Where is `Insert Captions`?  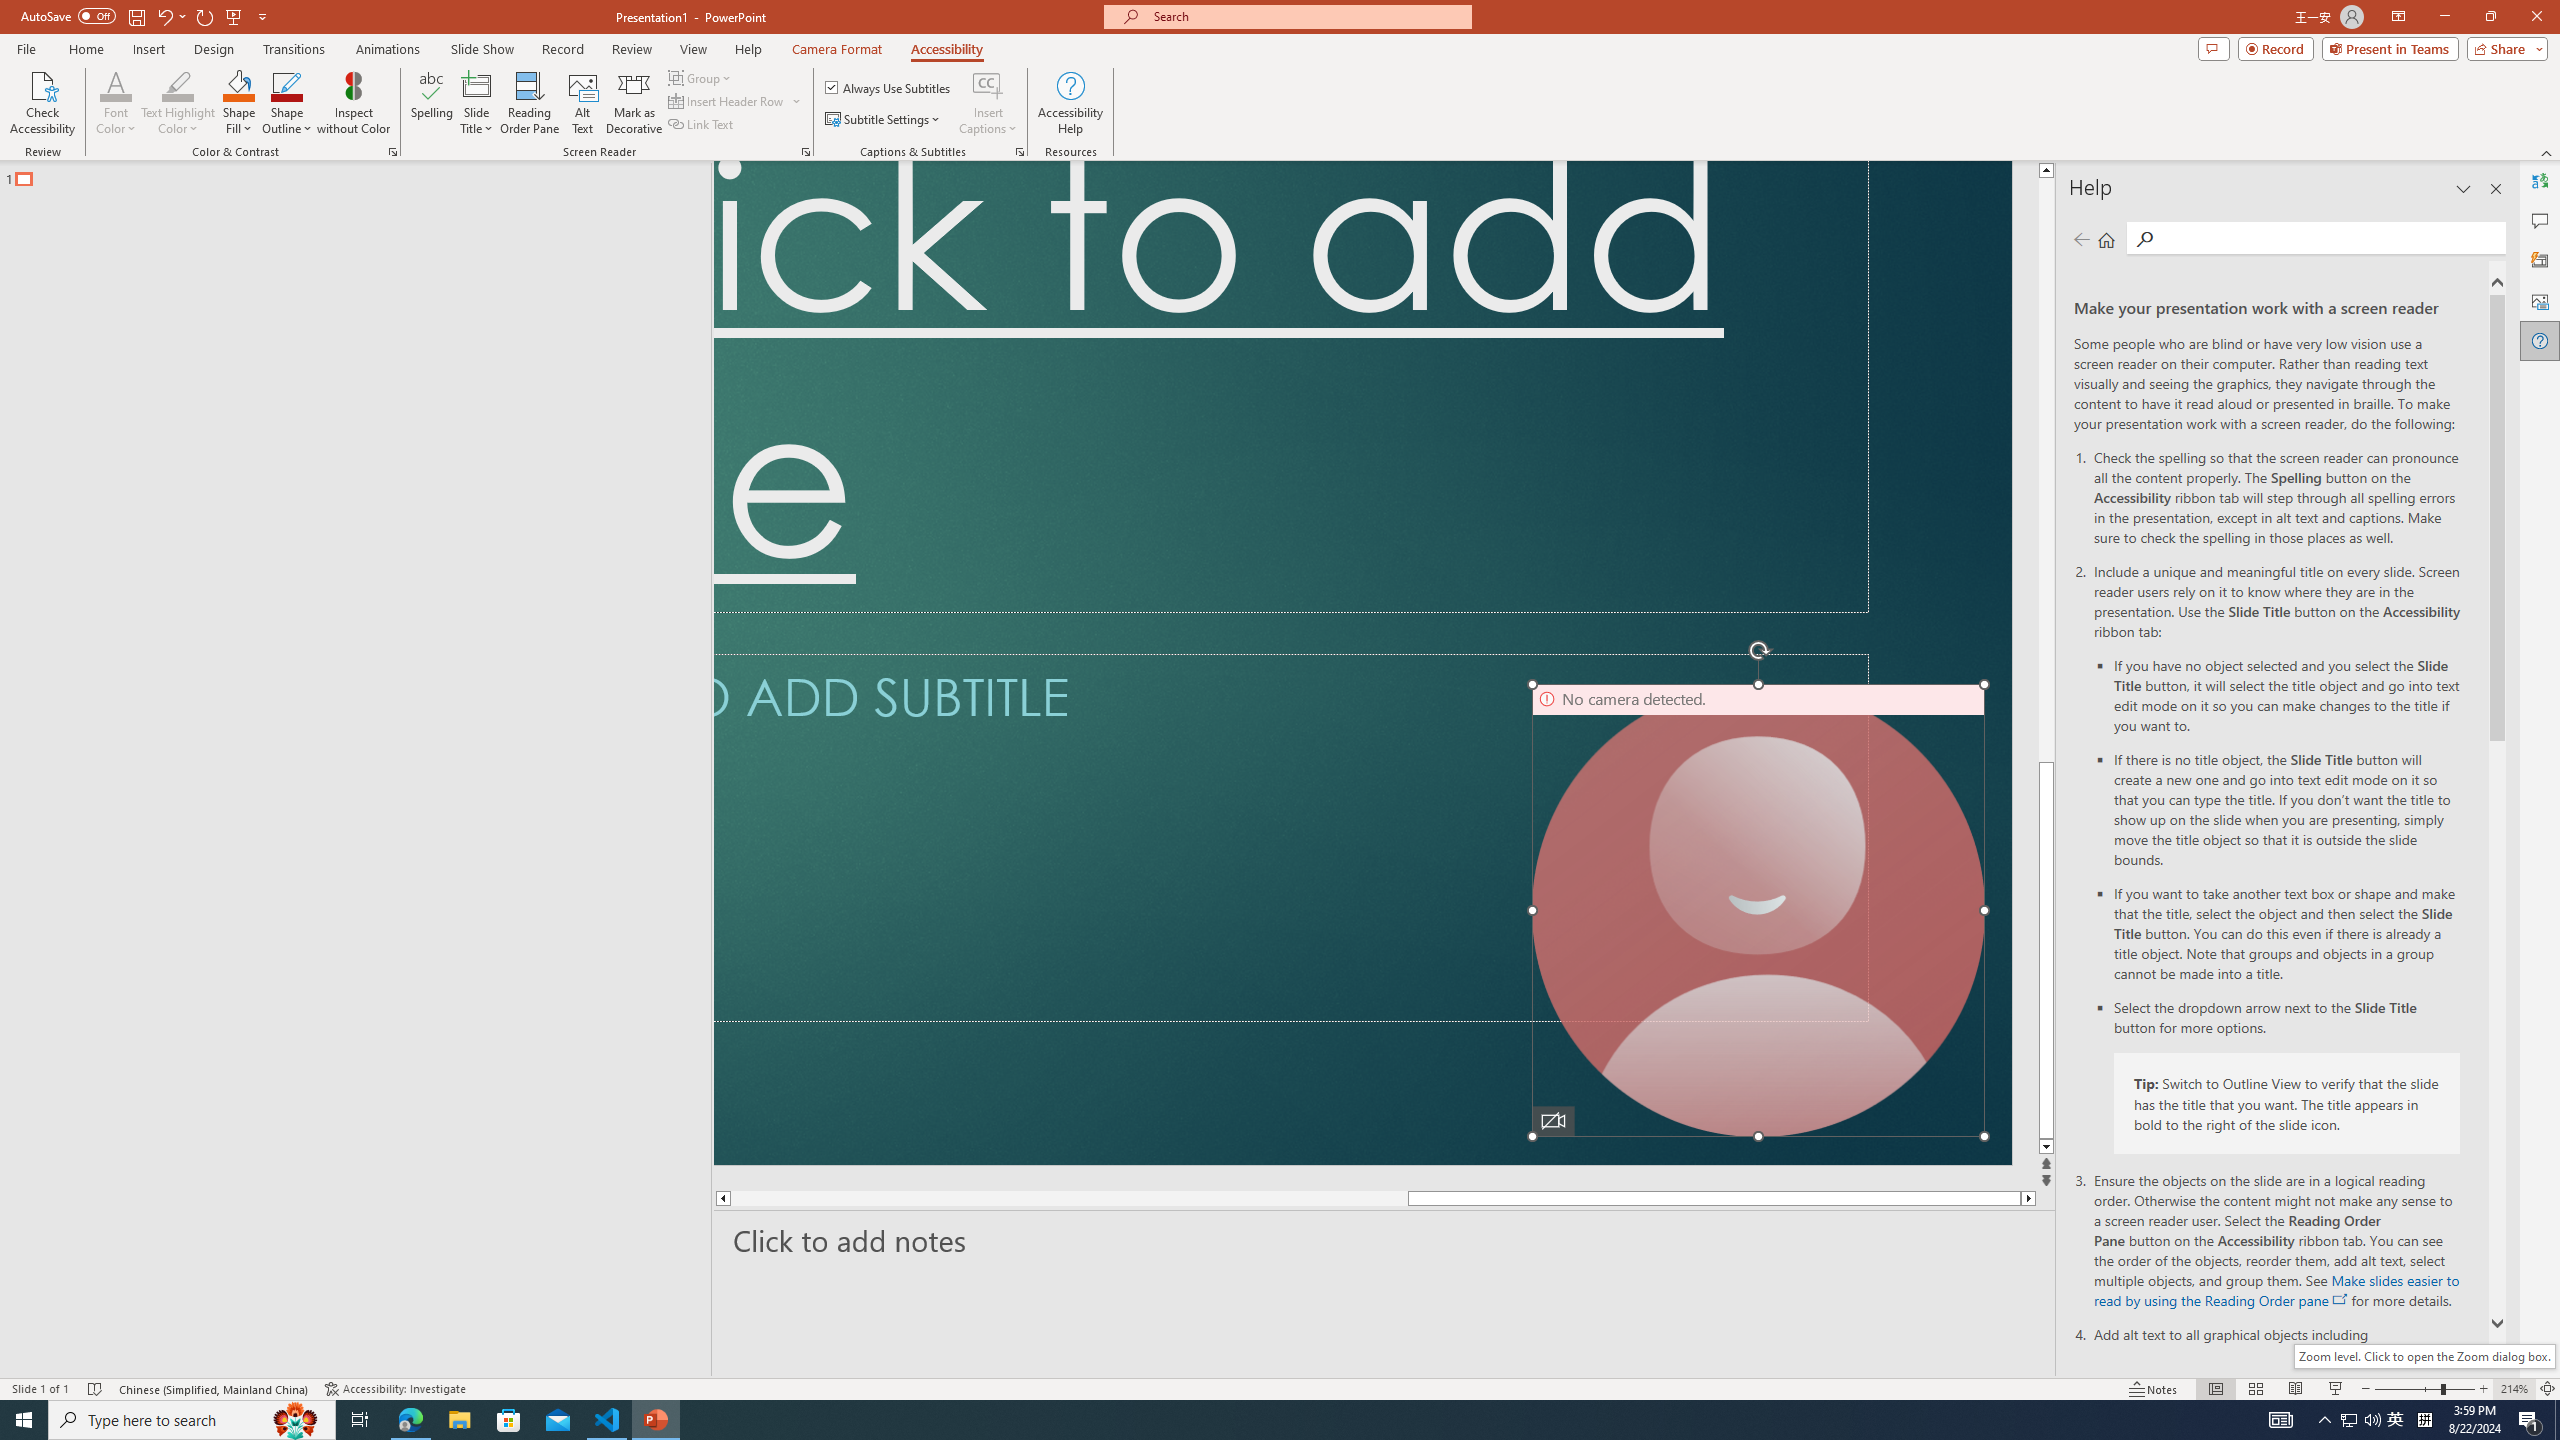 Insert Captions is located at coordinates (988, 103).